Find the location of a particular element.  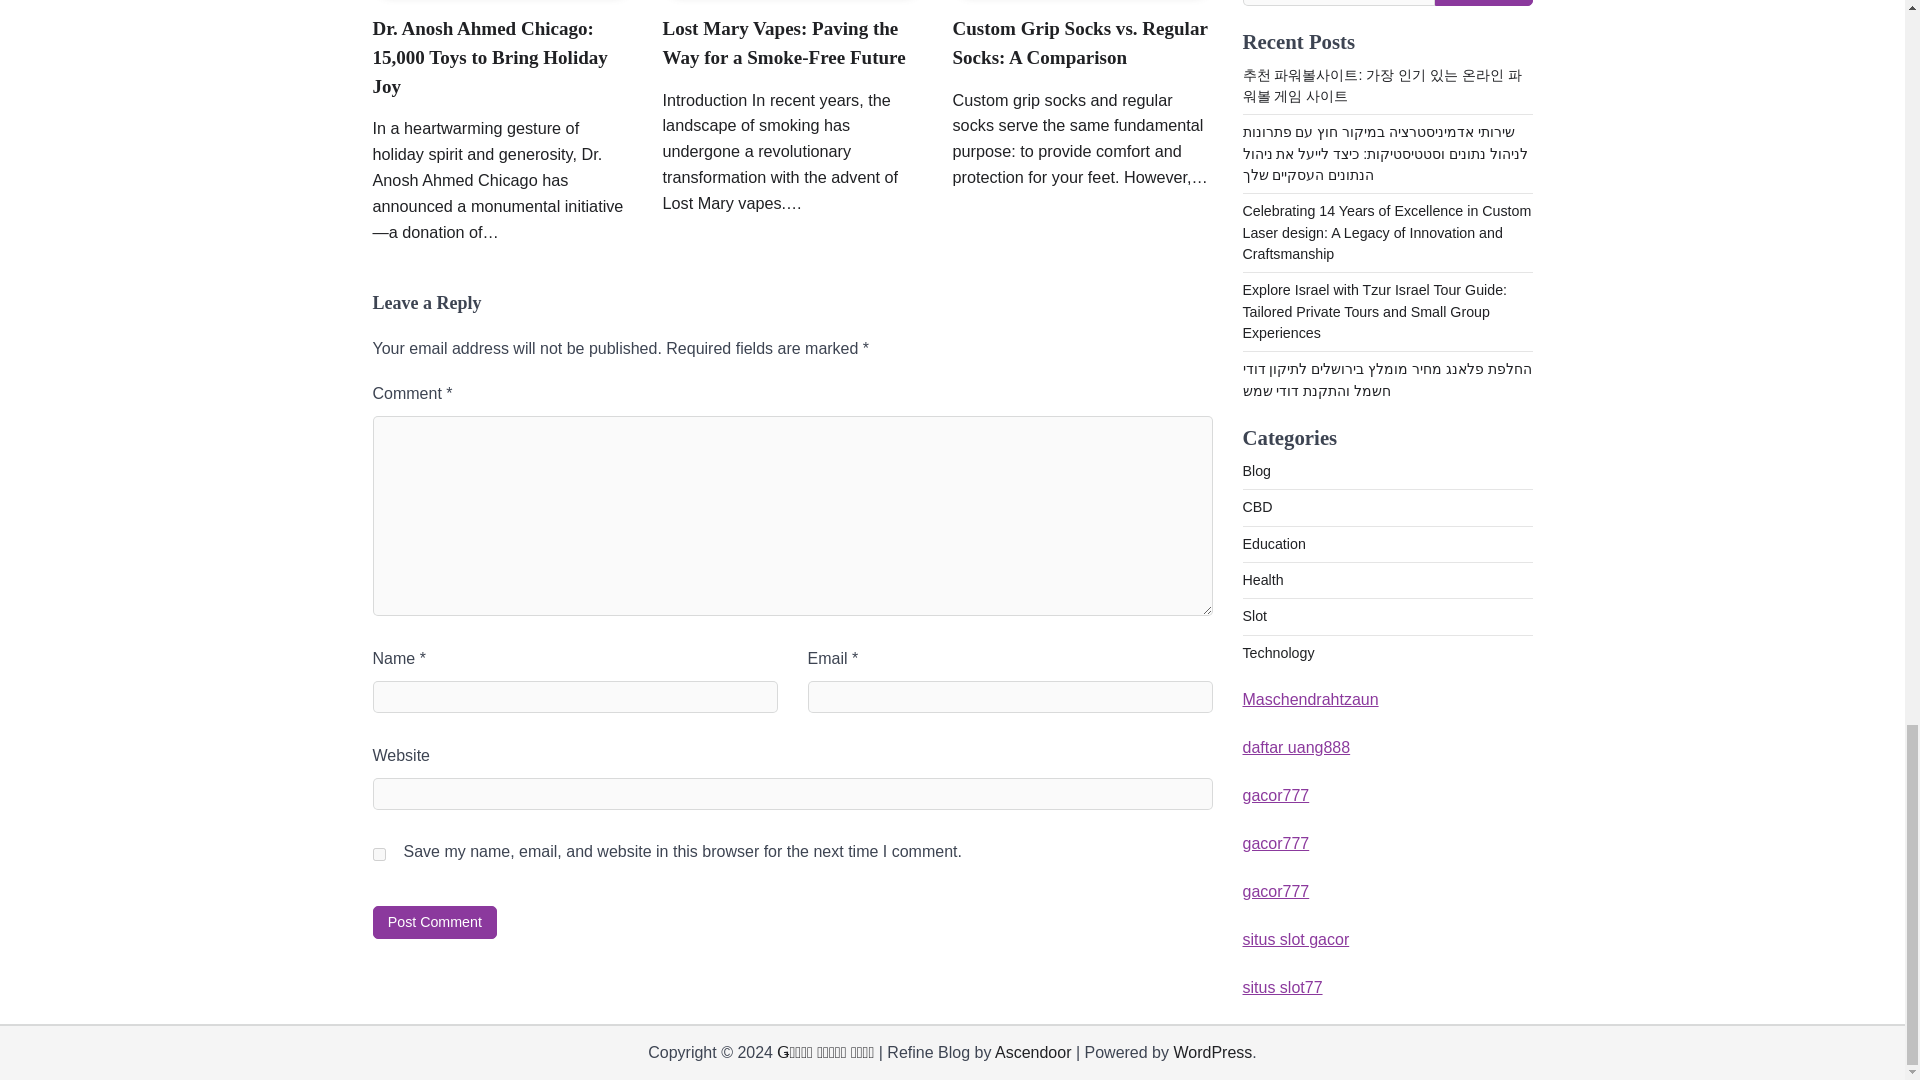

Dr. Anosh Ahmed Chicago: 15,000 Toys to Bring Holiday Joy is located at coordinates (489, 57).